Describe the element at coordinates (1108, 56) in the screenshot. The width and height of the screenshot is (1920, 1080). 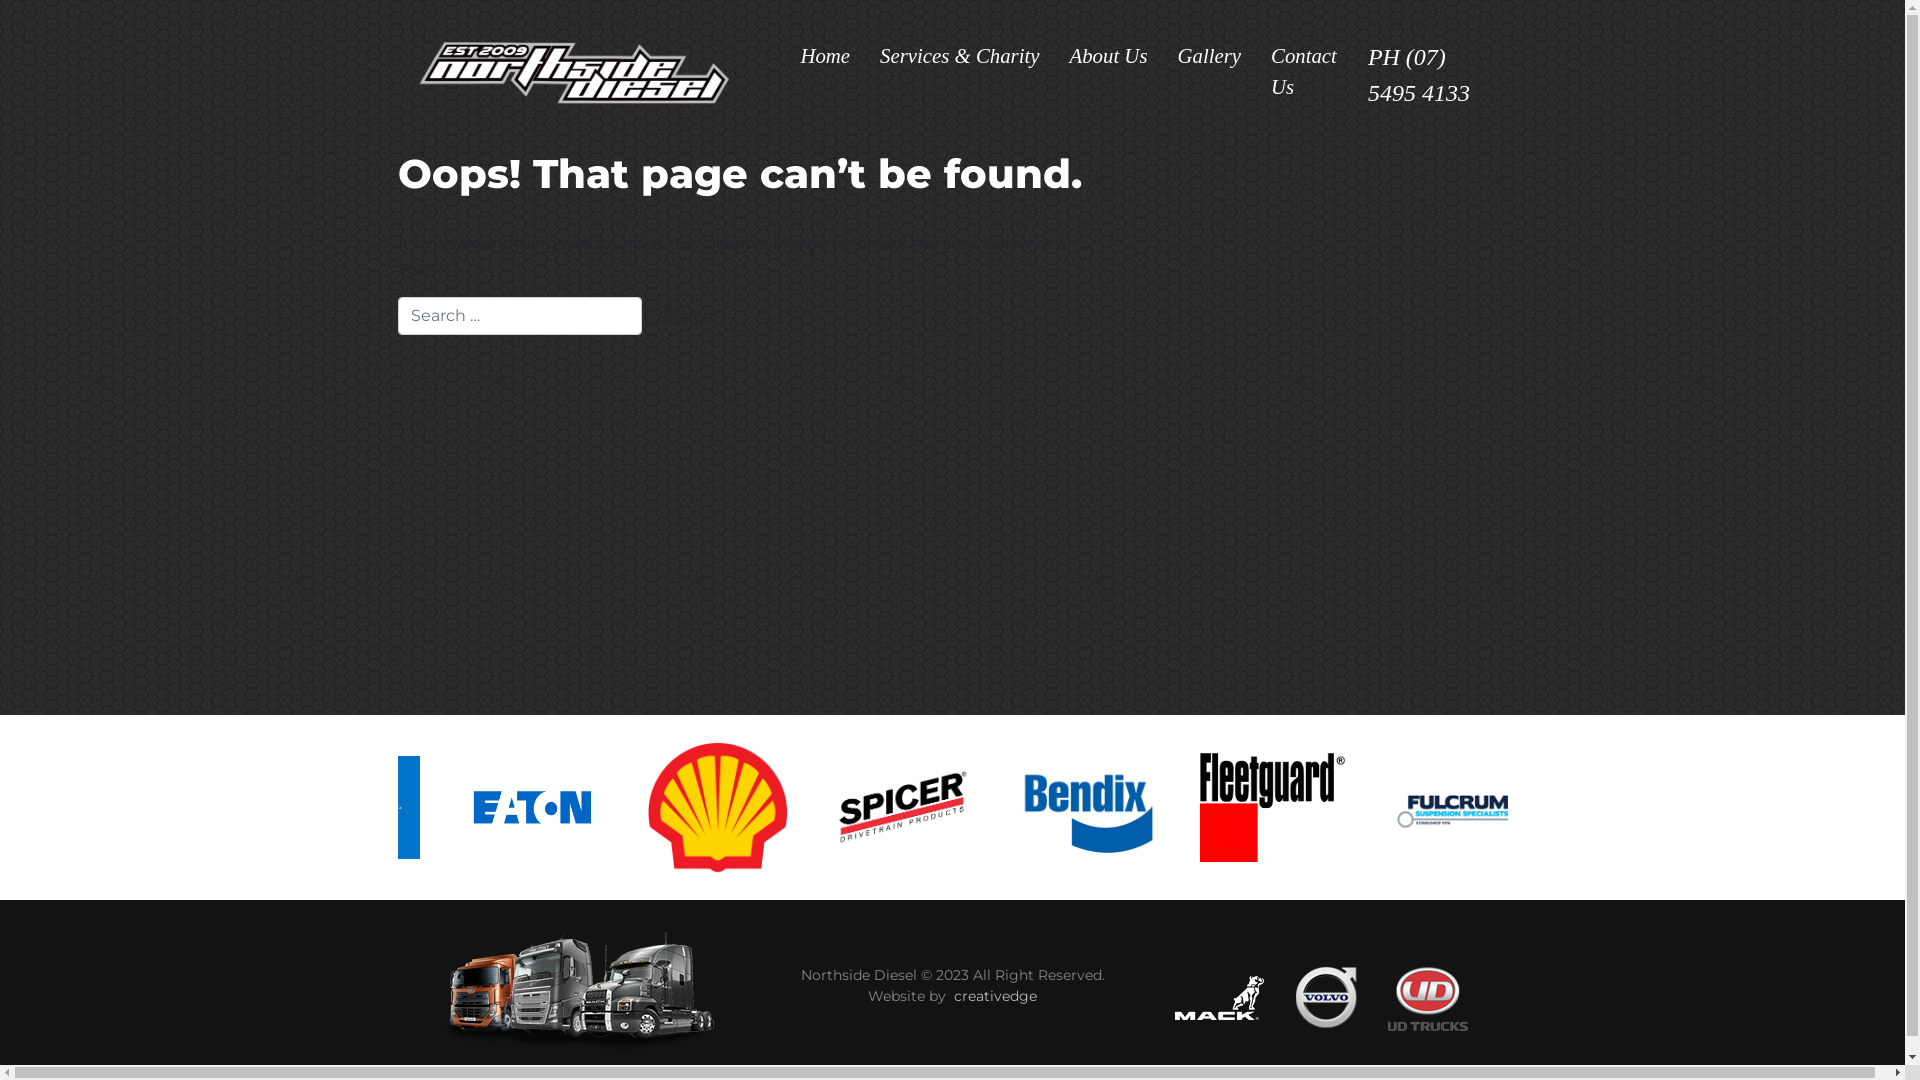
I see `About Us` at that location.